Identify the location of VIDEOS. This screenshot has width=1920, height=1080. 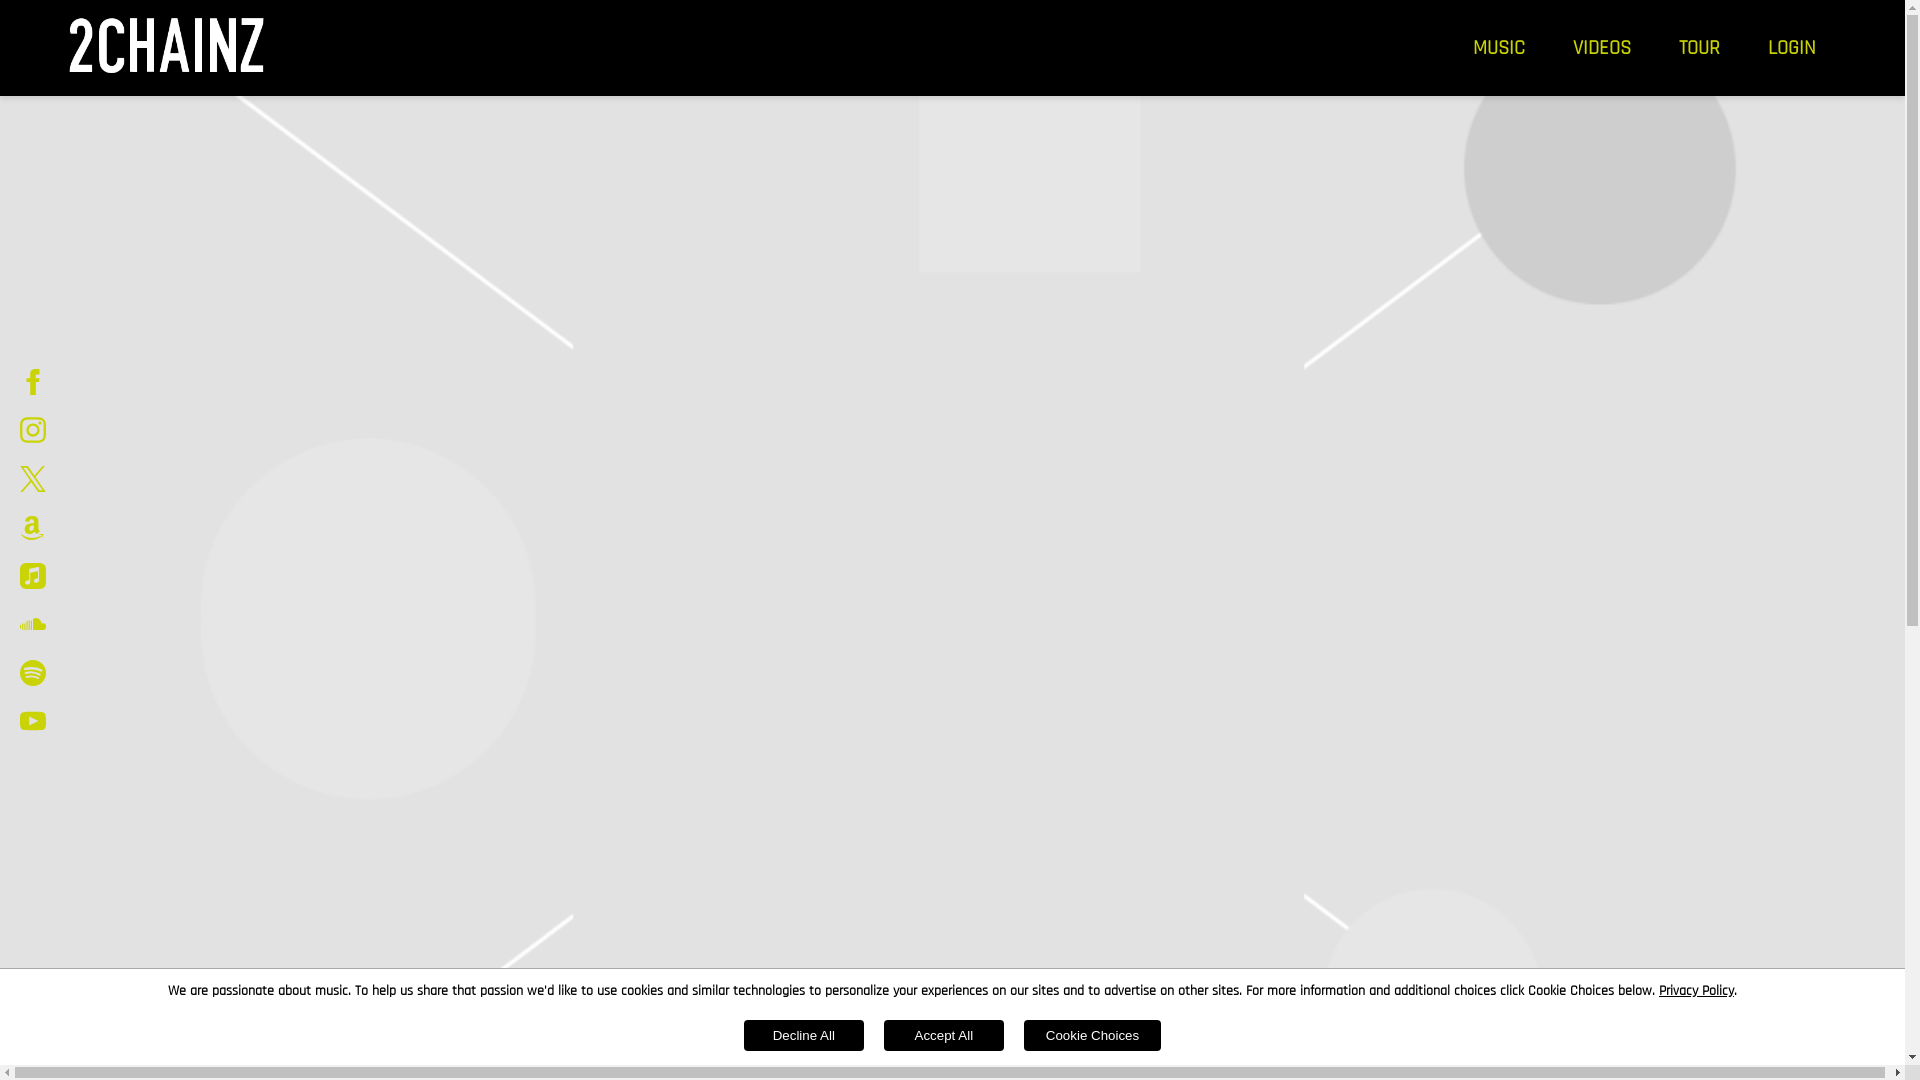
(1602, 48).